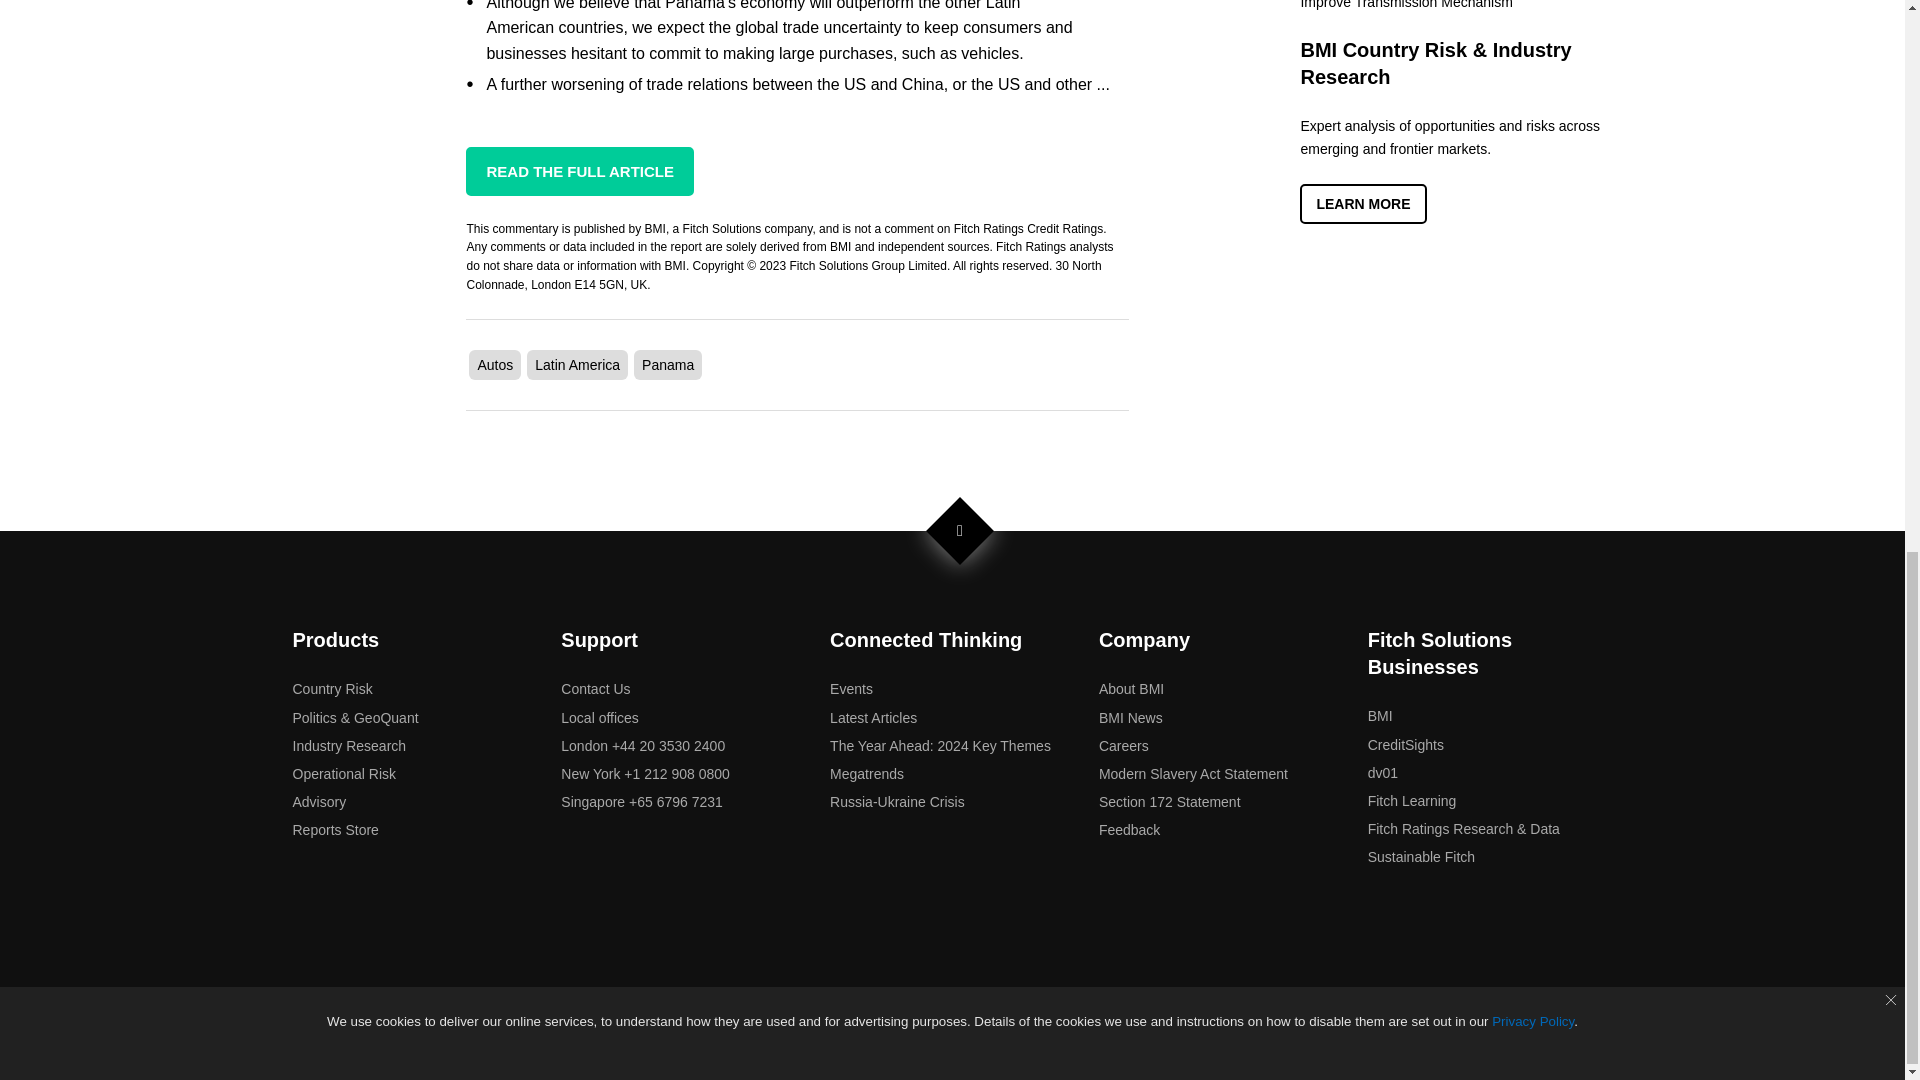  I want to click on Industry Research, so click(348, 745).